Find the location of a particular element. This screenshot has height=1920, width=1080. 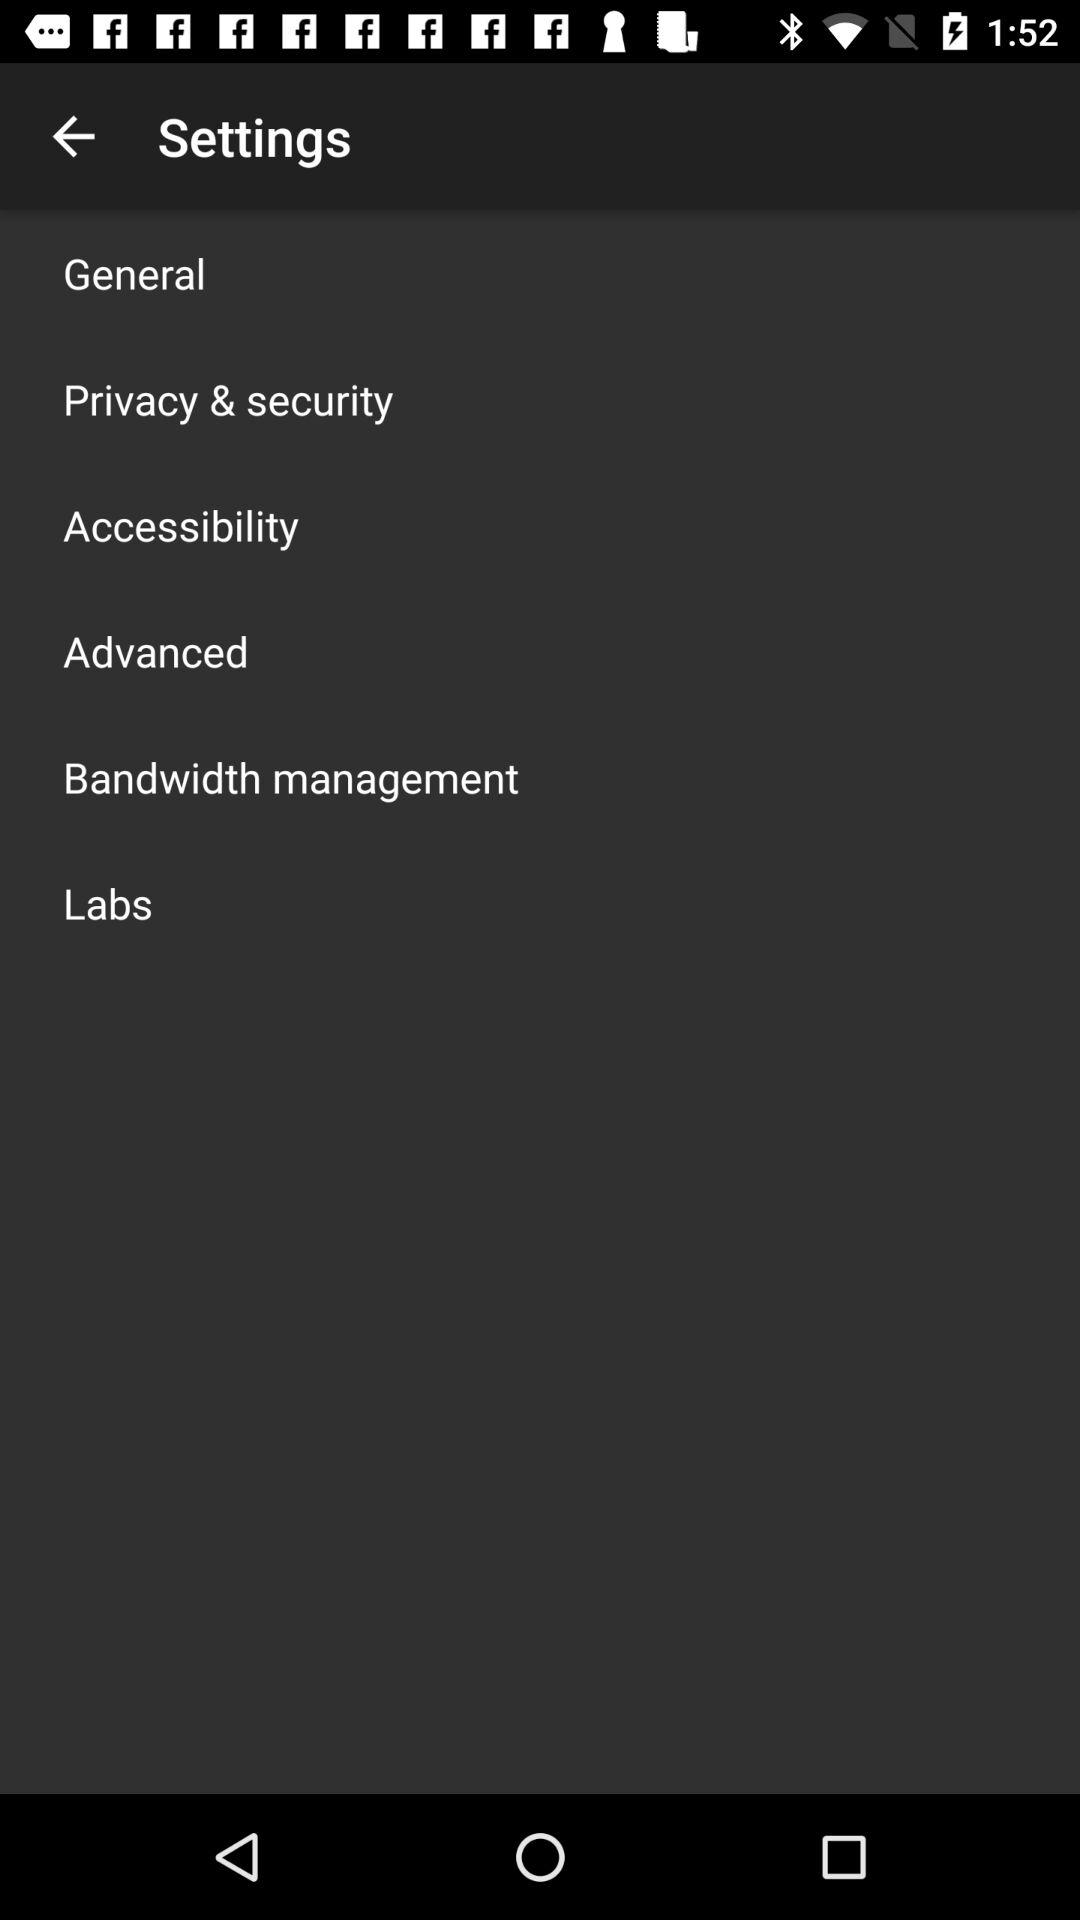

turn on the app below privacy & security app is located at coordinates (181, 524).